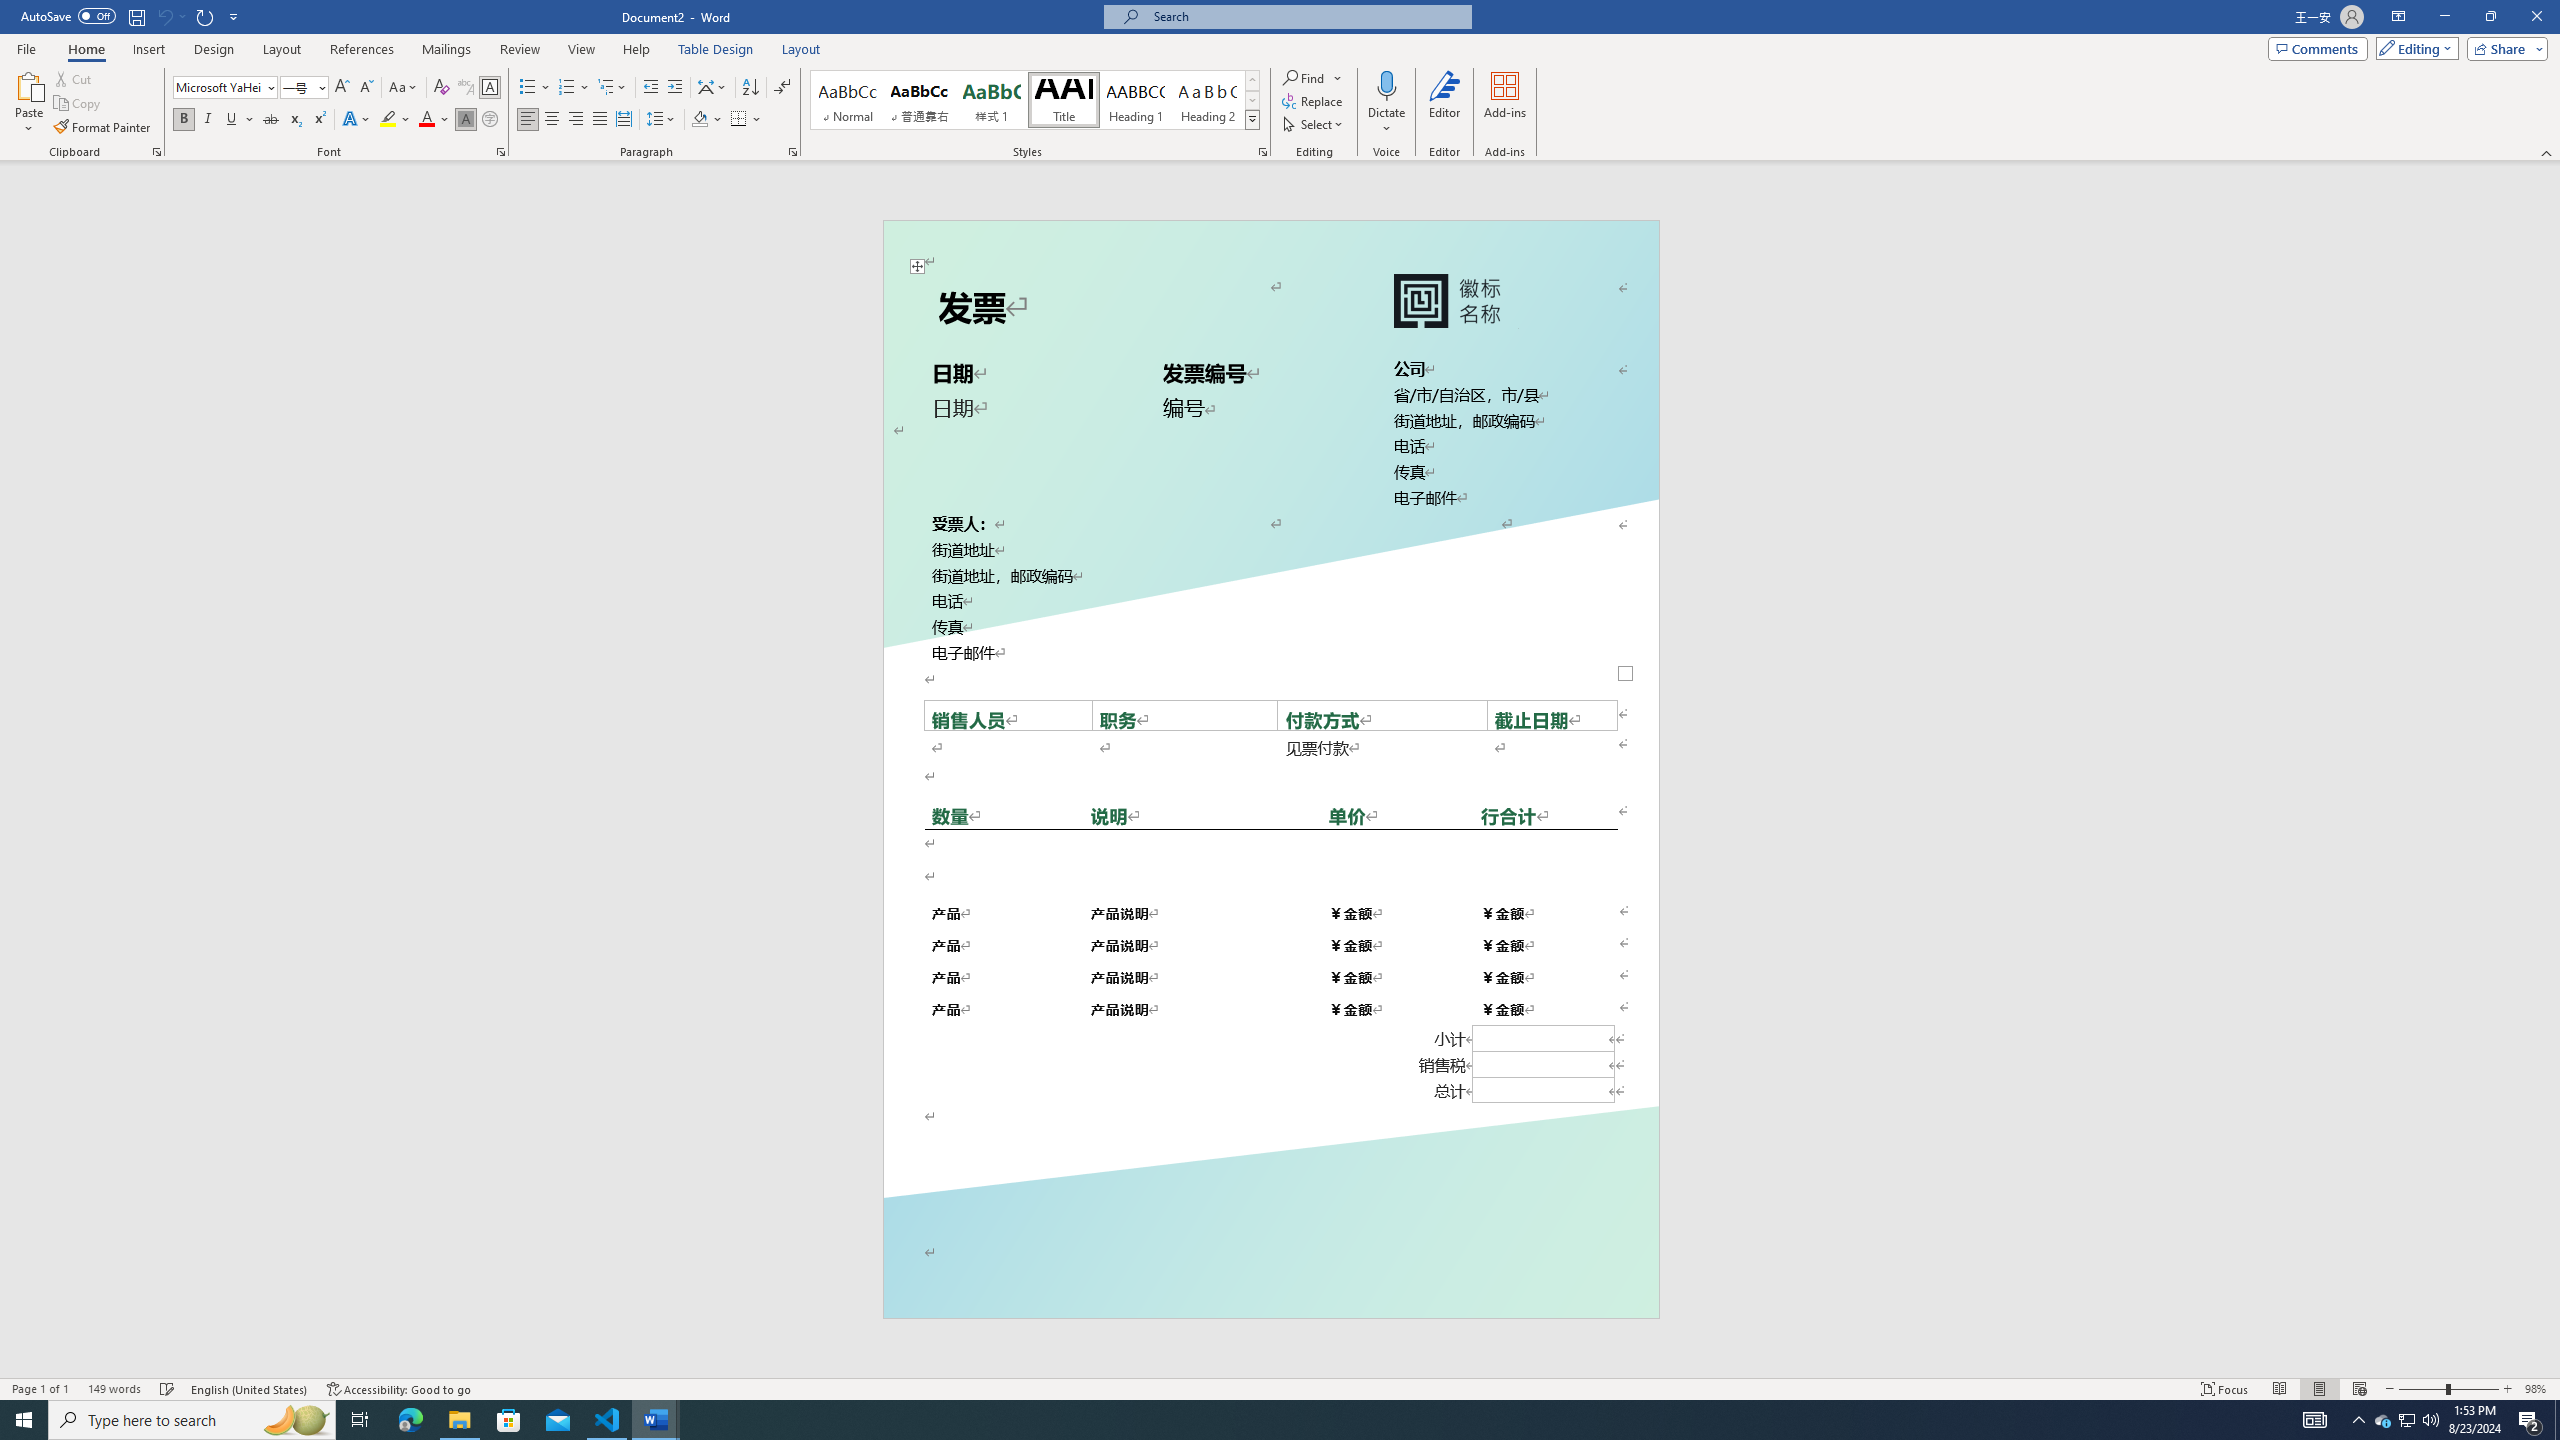 Image resolution: width=2560 pixels, height=1440 pixels. I want to click on Can't Undo, so click(170, 16).